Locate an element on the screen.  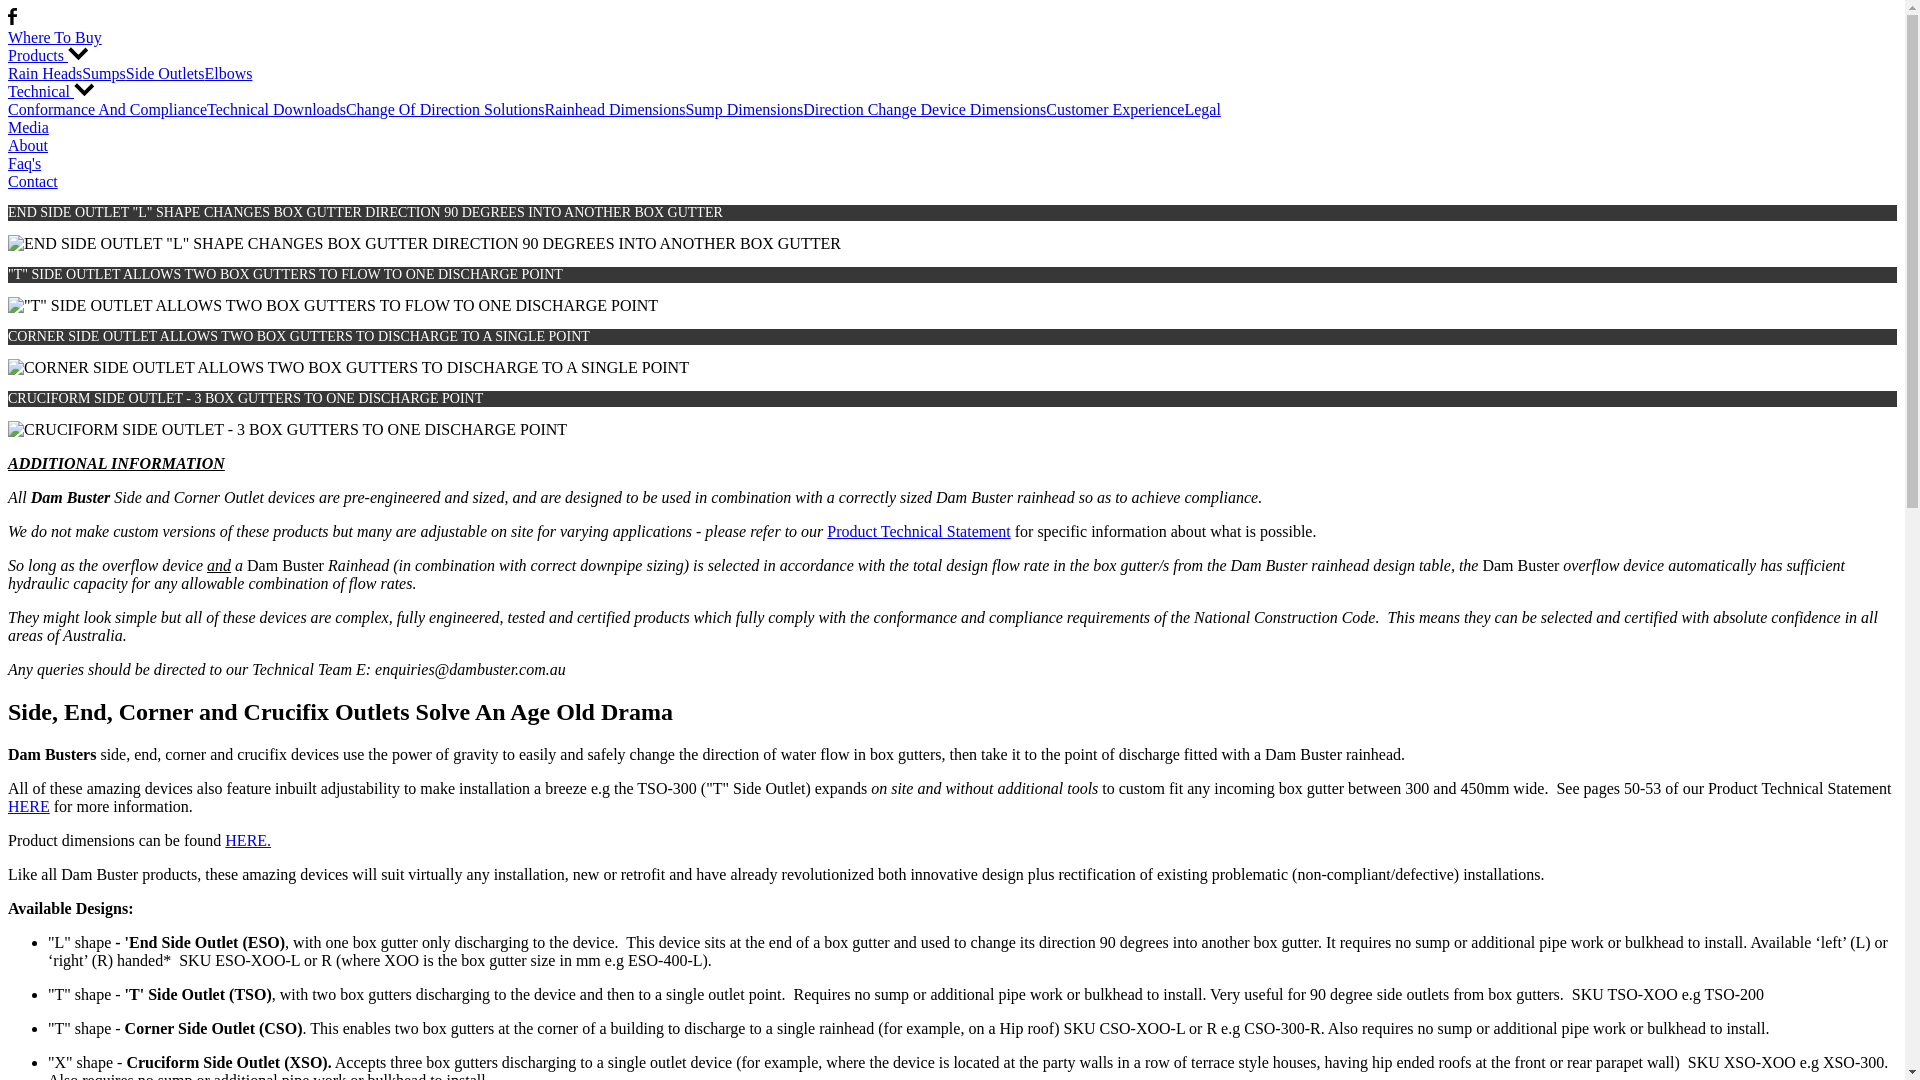
Media is located at coordinates (952, 128).